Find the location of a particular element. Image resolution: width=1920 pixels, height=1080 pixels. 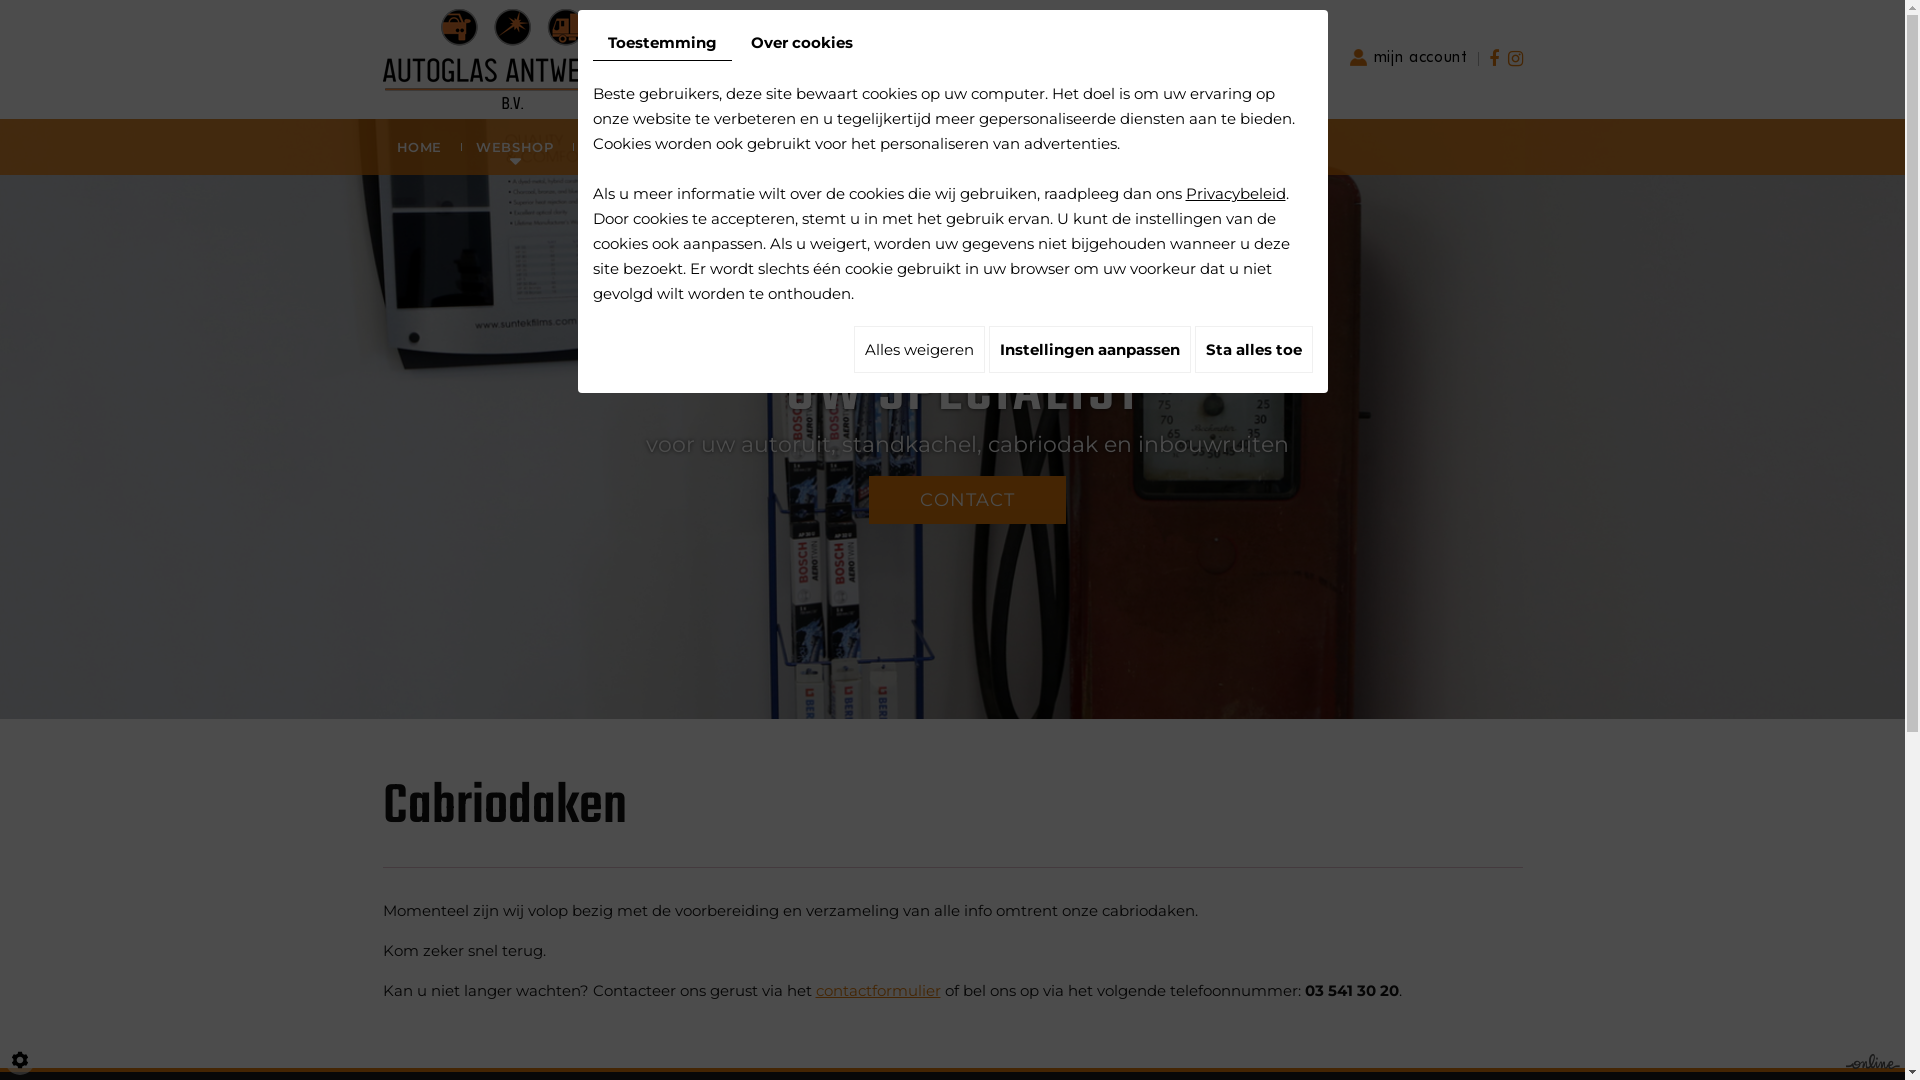

Autoglas Antwerpen - Banketbakkerij is located at coordinates (511, 58).